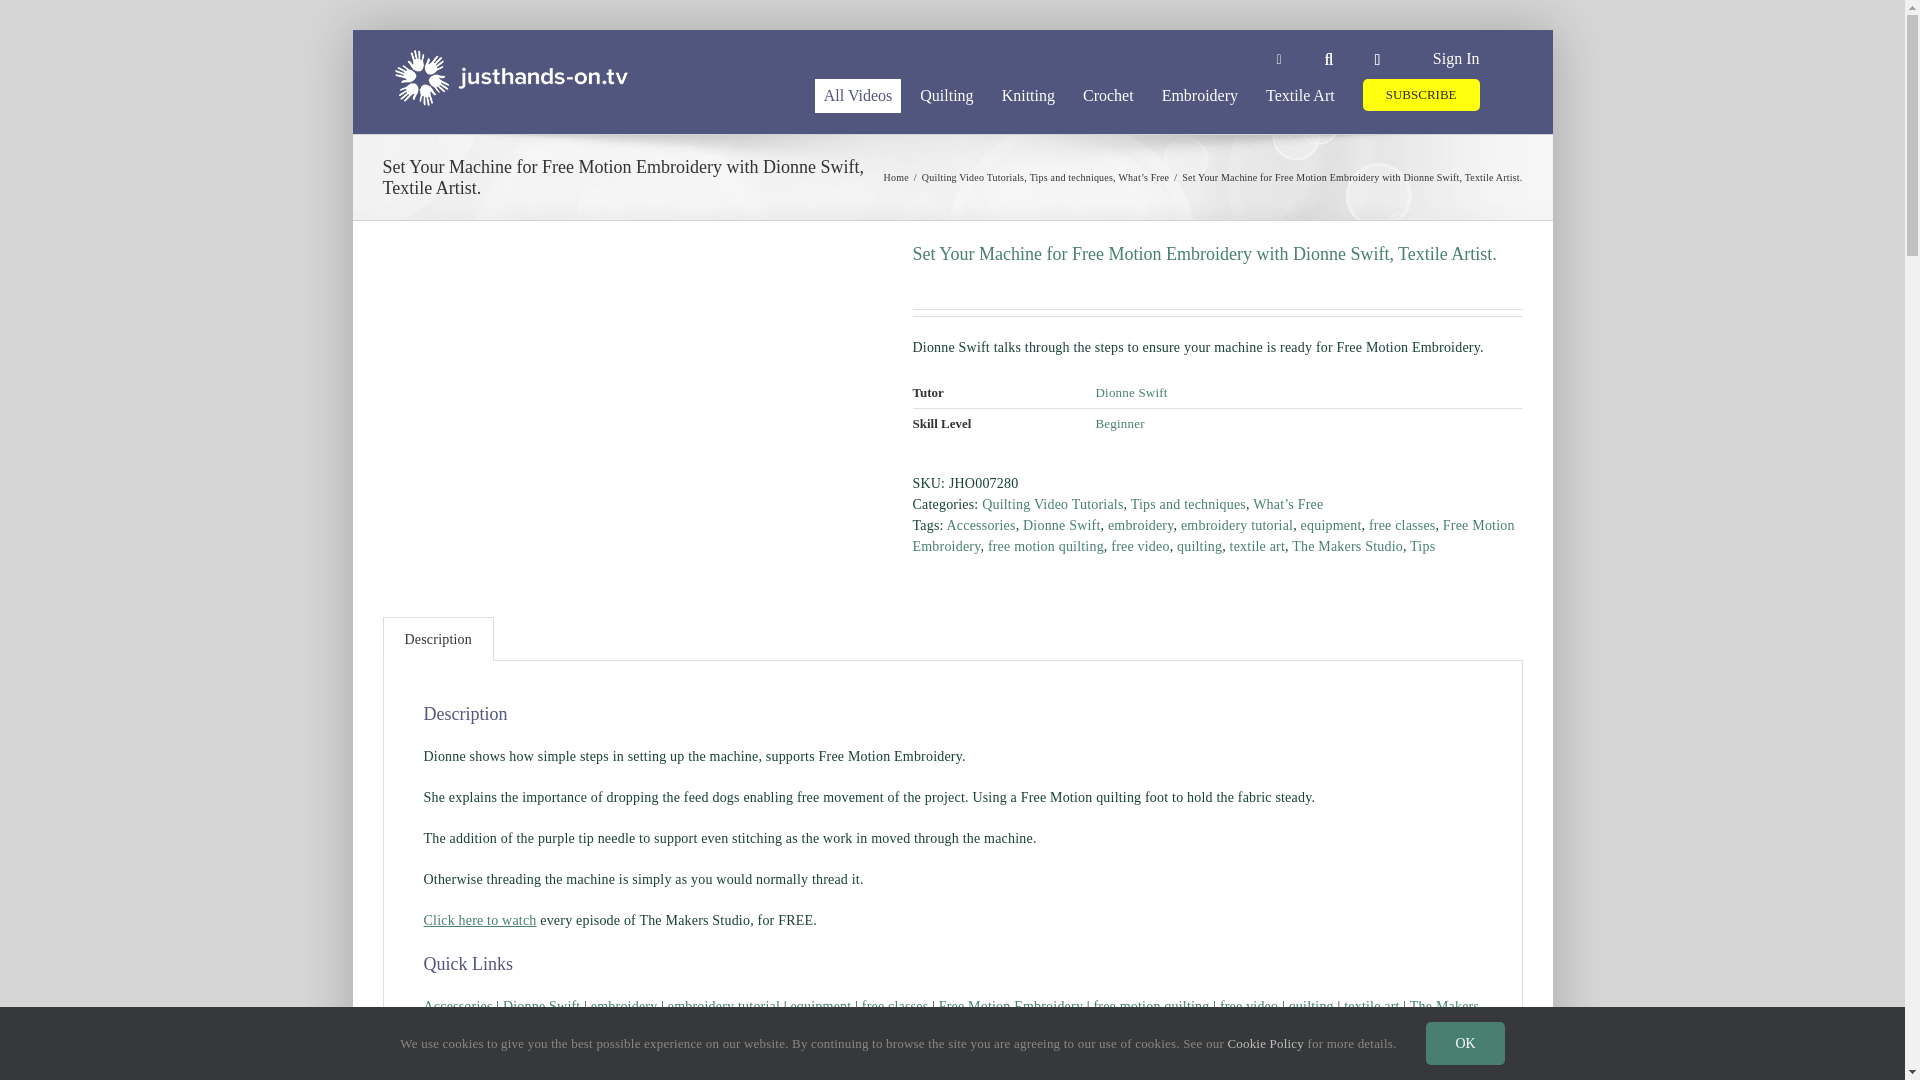  Describe the element at coordinates (1108, 94) in the screenshot. I see `Crochet` at that location.